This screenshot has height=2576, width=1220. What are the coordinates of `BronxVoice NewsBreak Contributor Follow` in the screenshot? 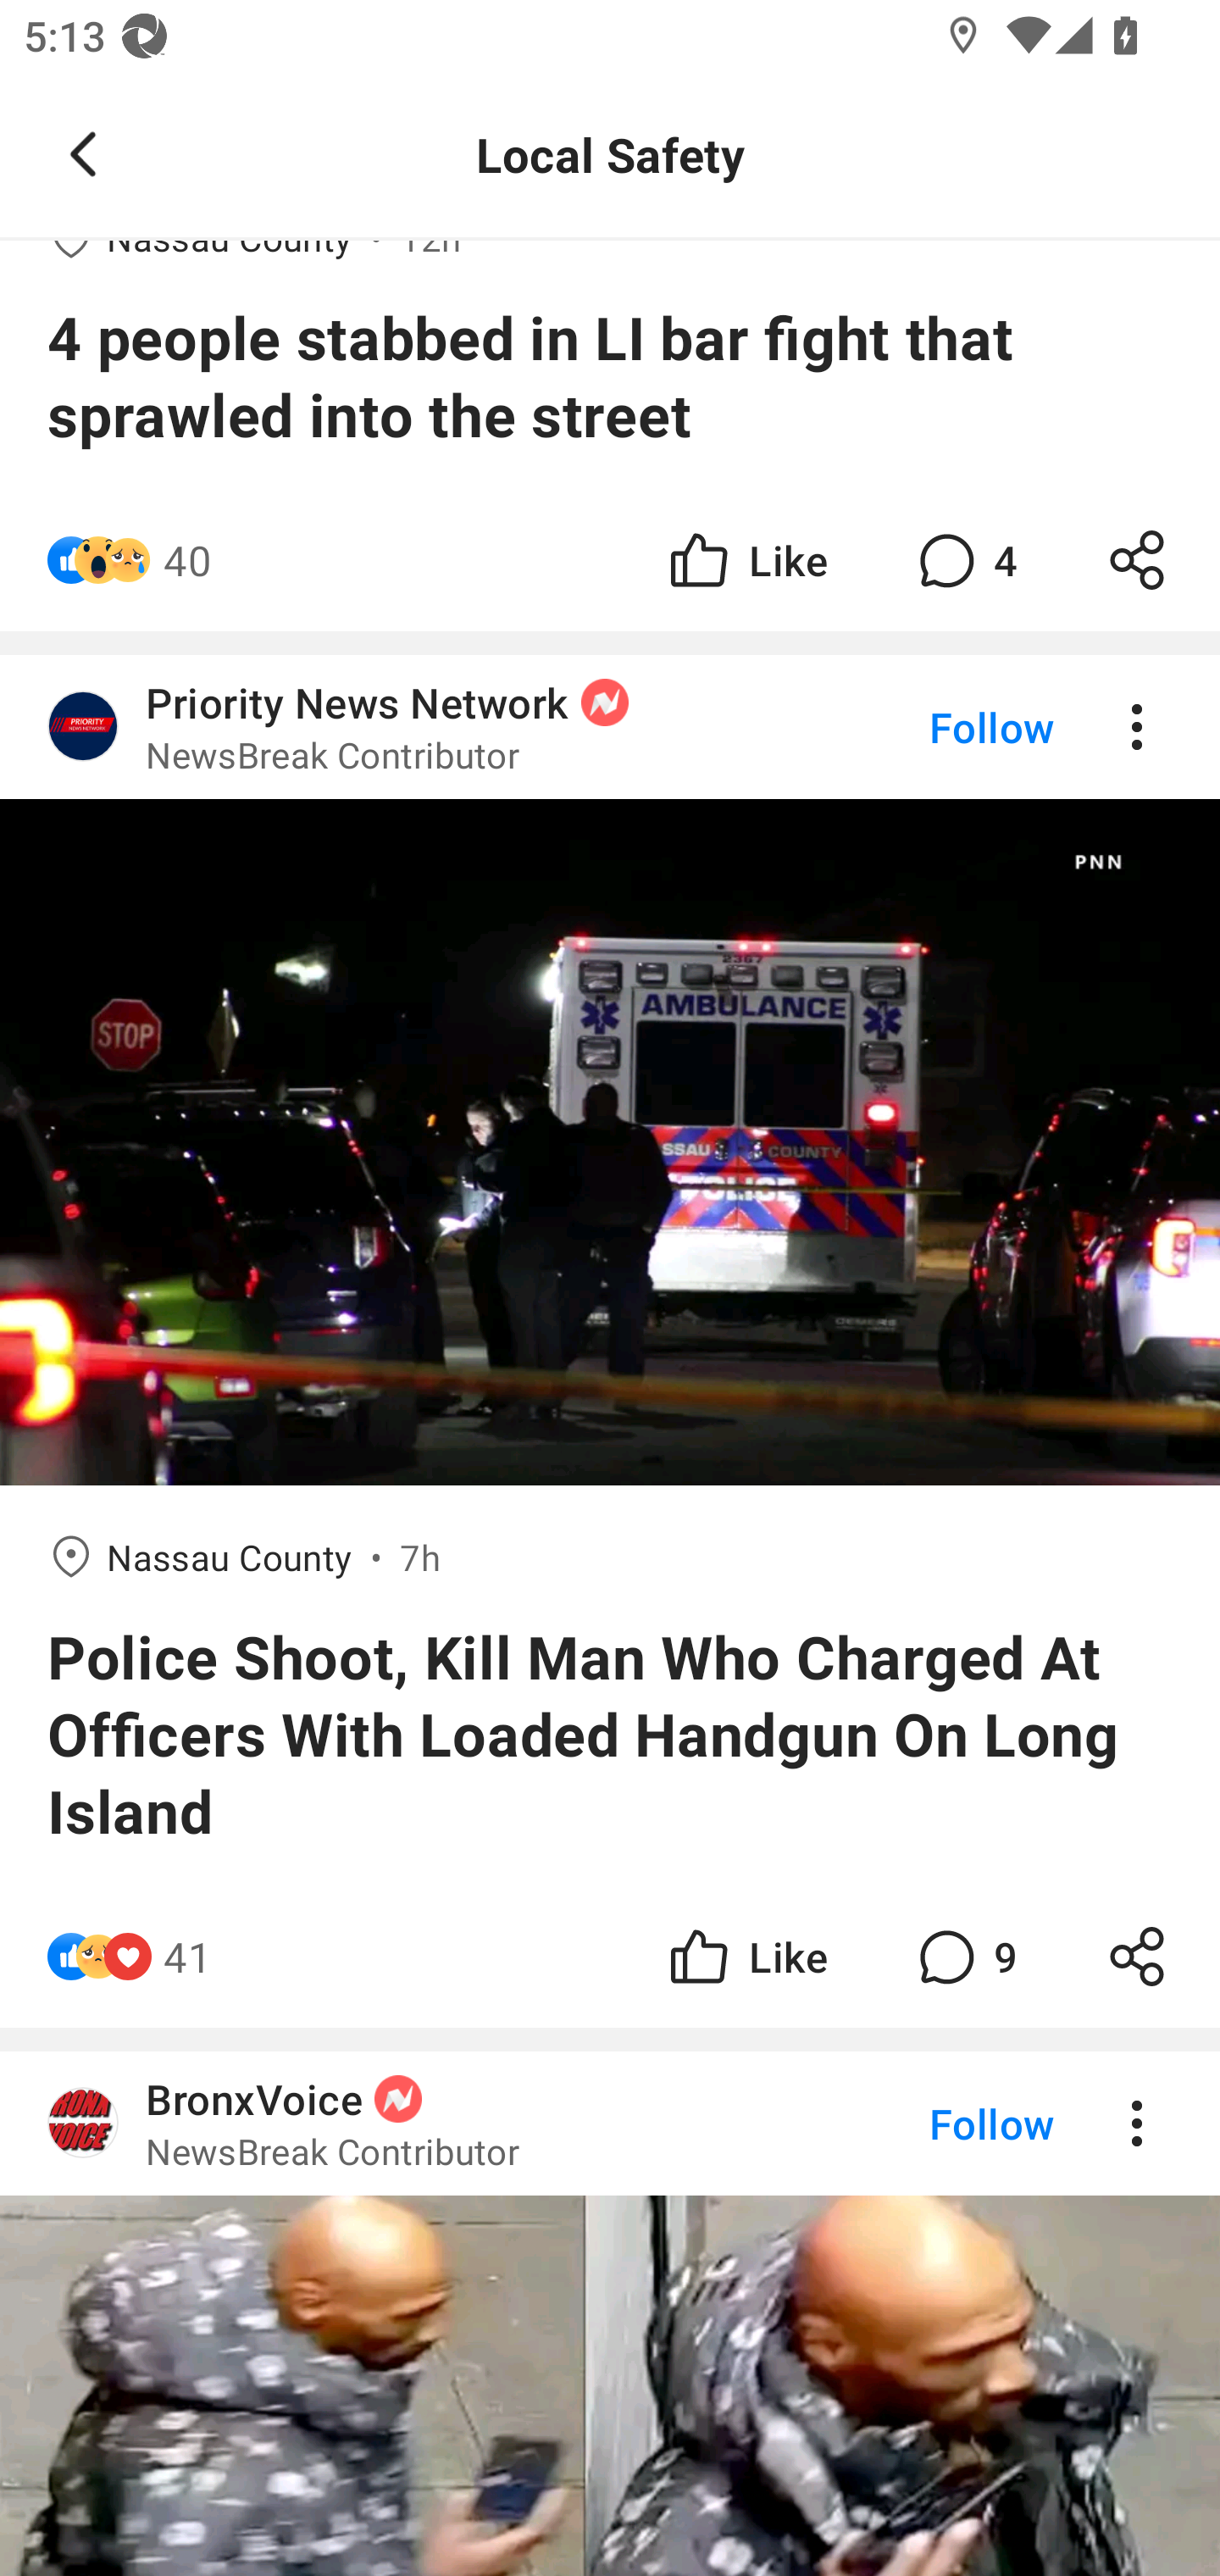 It's located at (610, 2313).